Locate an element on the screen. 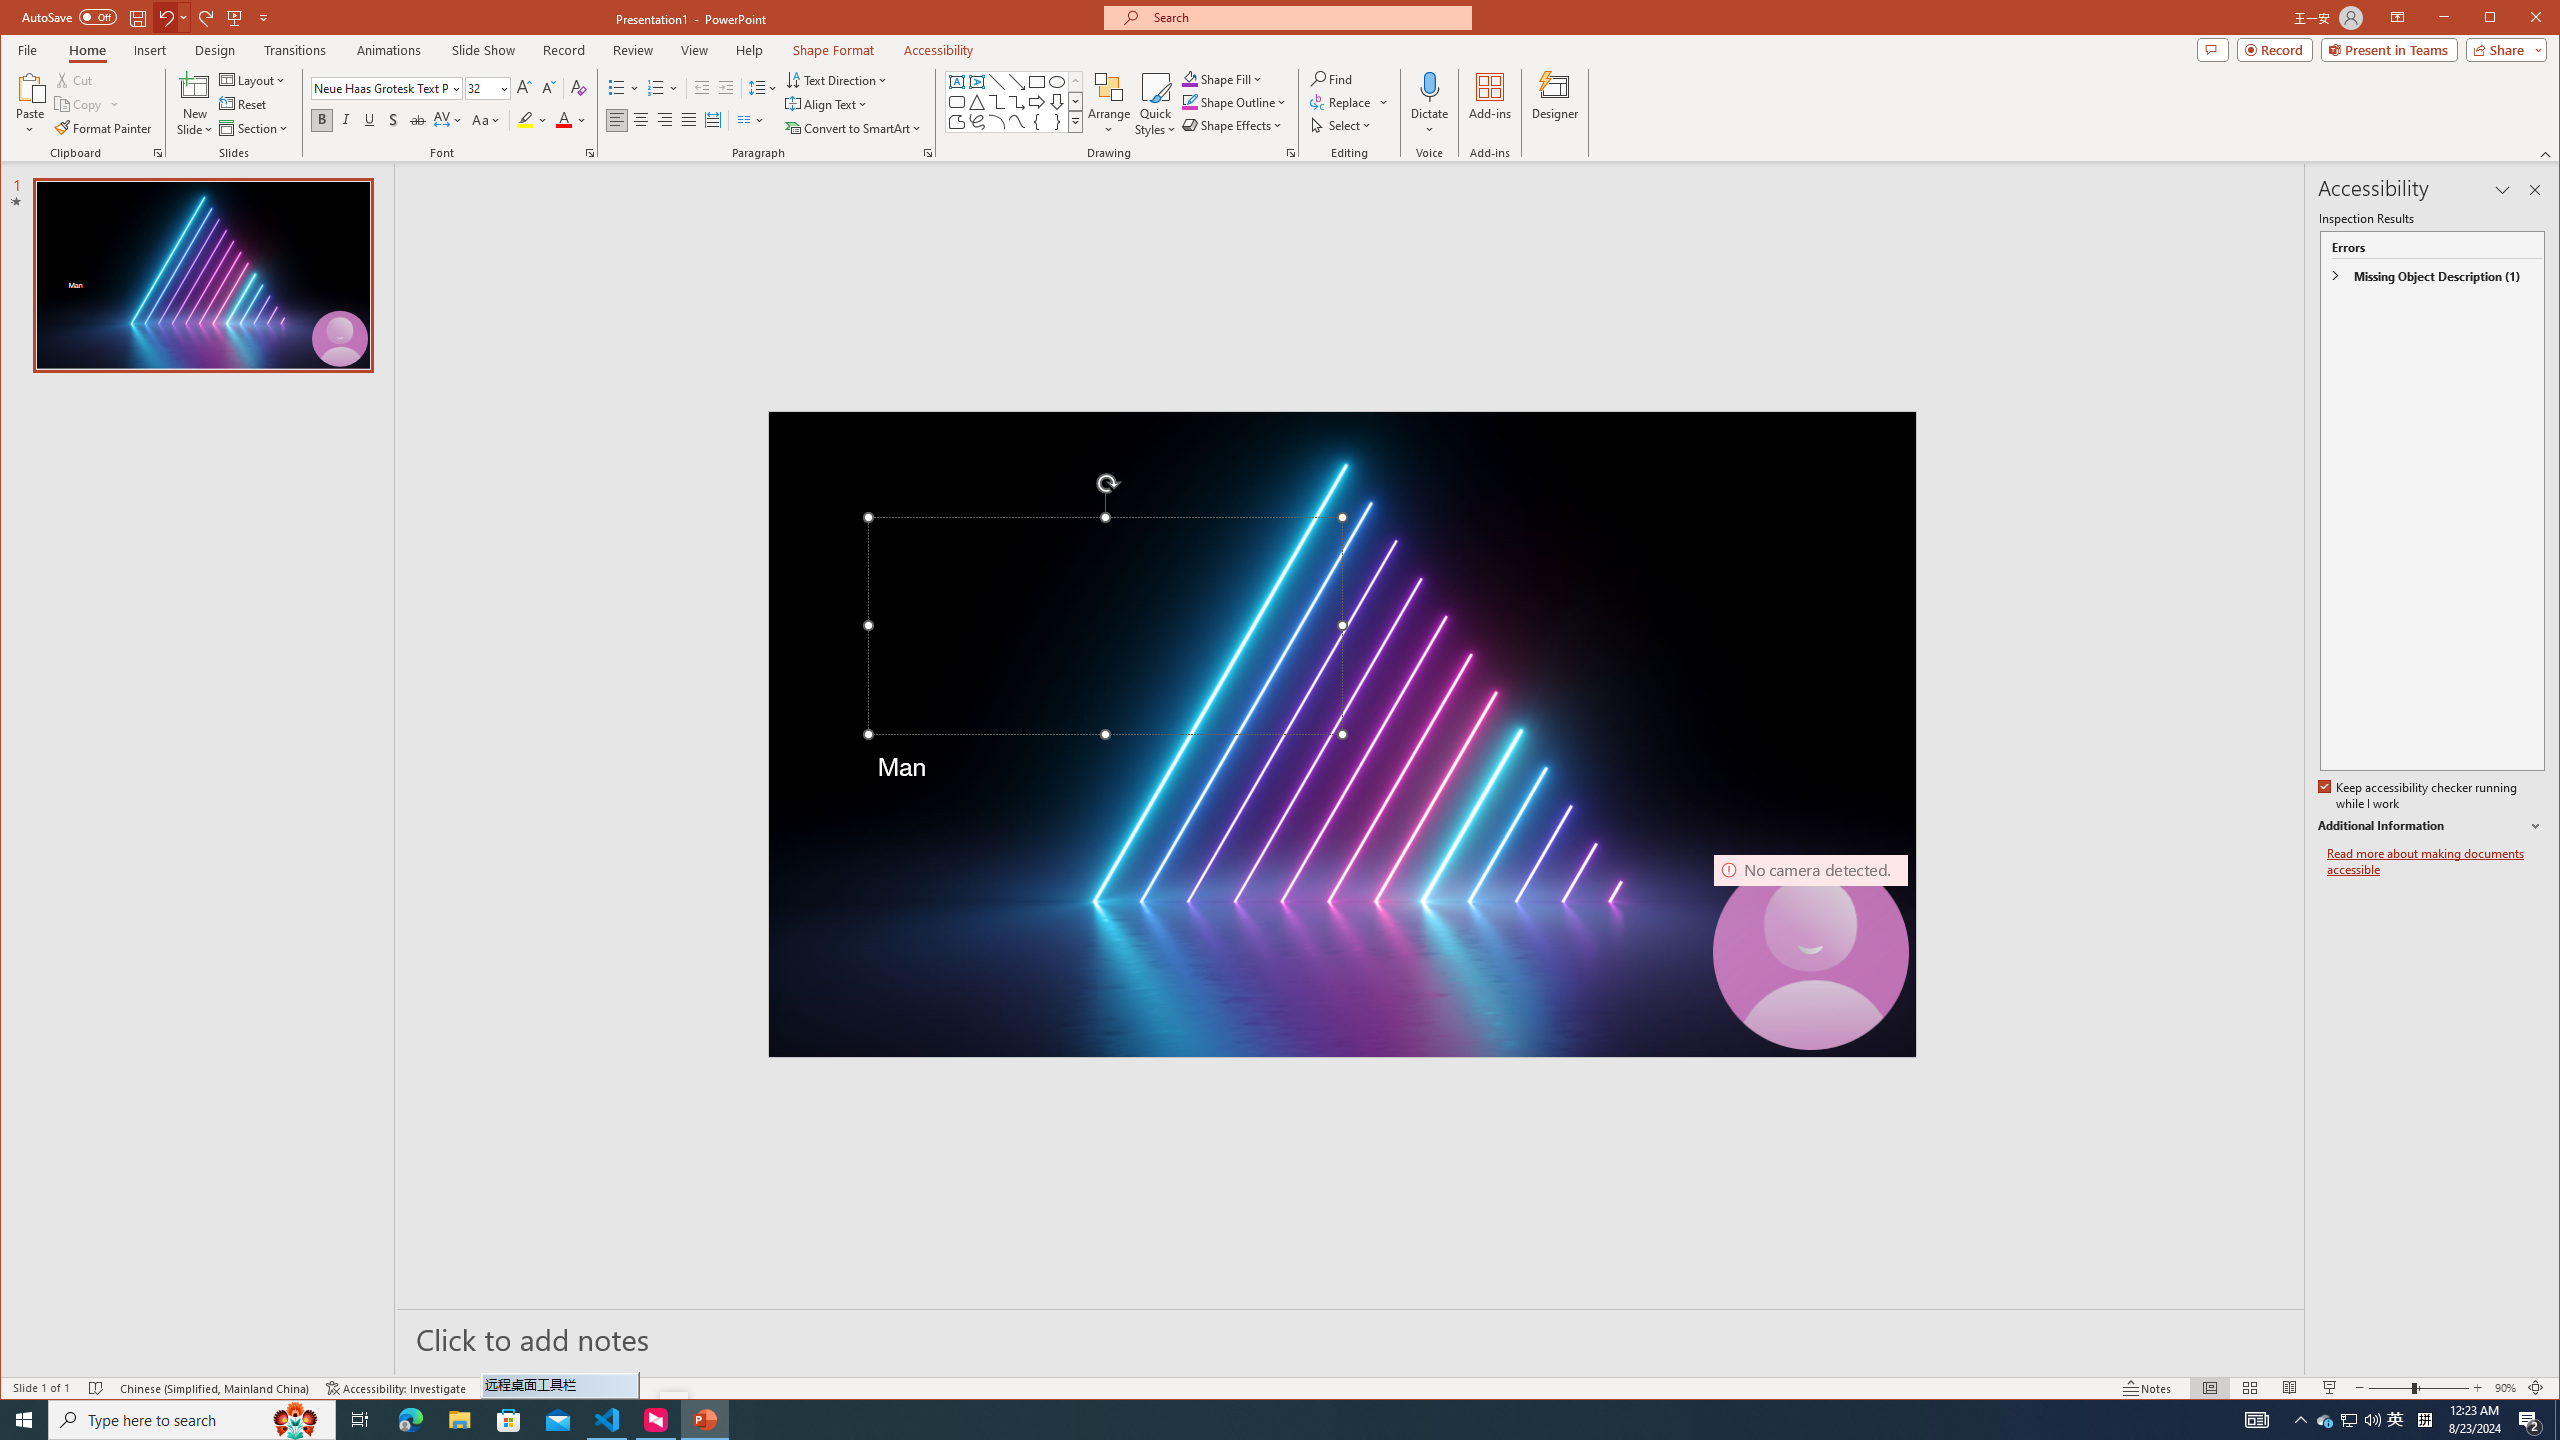 This screenshot has height=1440, width=2560. Neon laser lights aligned to form a triangle is located at coordinates (1341, 734).